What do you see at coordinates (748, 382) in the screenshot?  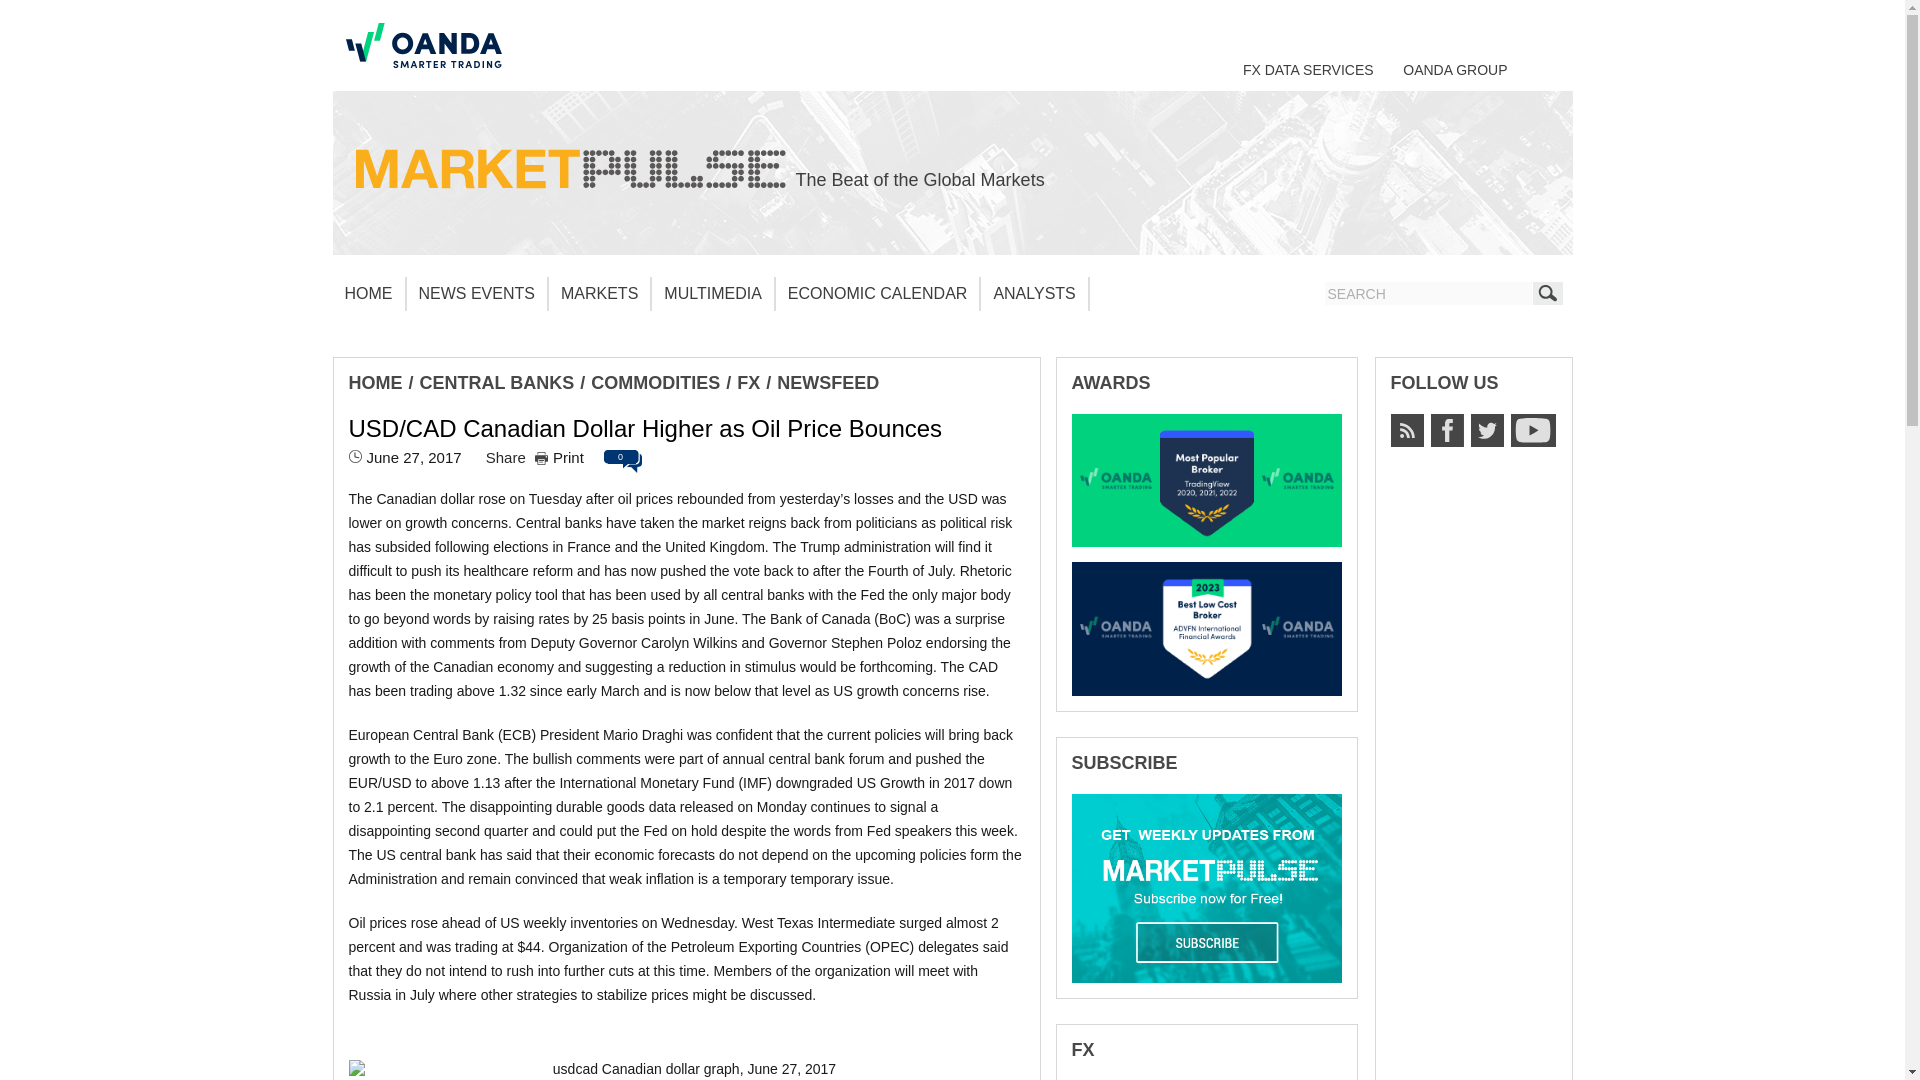 I see `FX` at bounding box center [748, 382].